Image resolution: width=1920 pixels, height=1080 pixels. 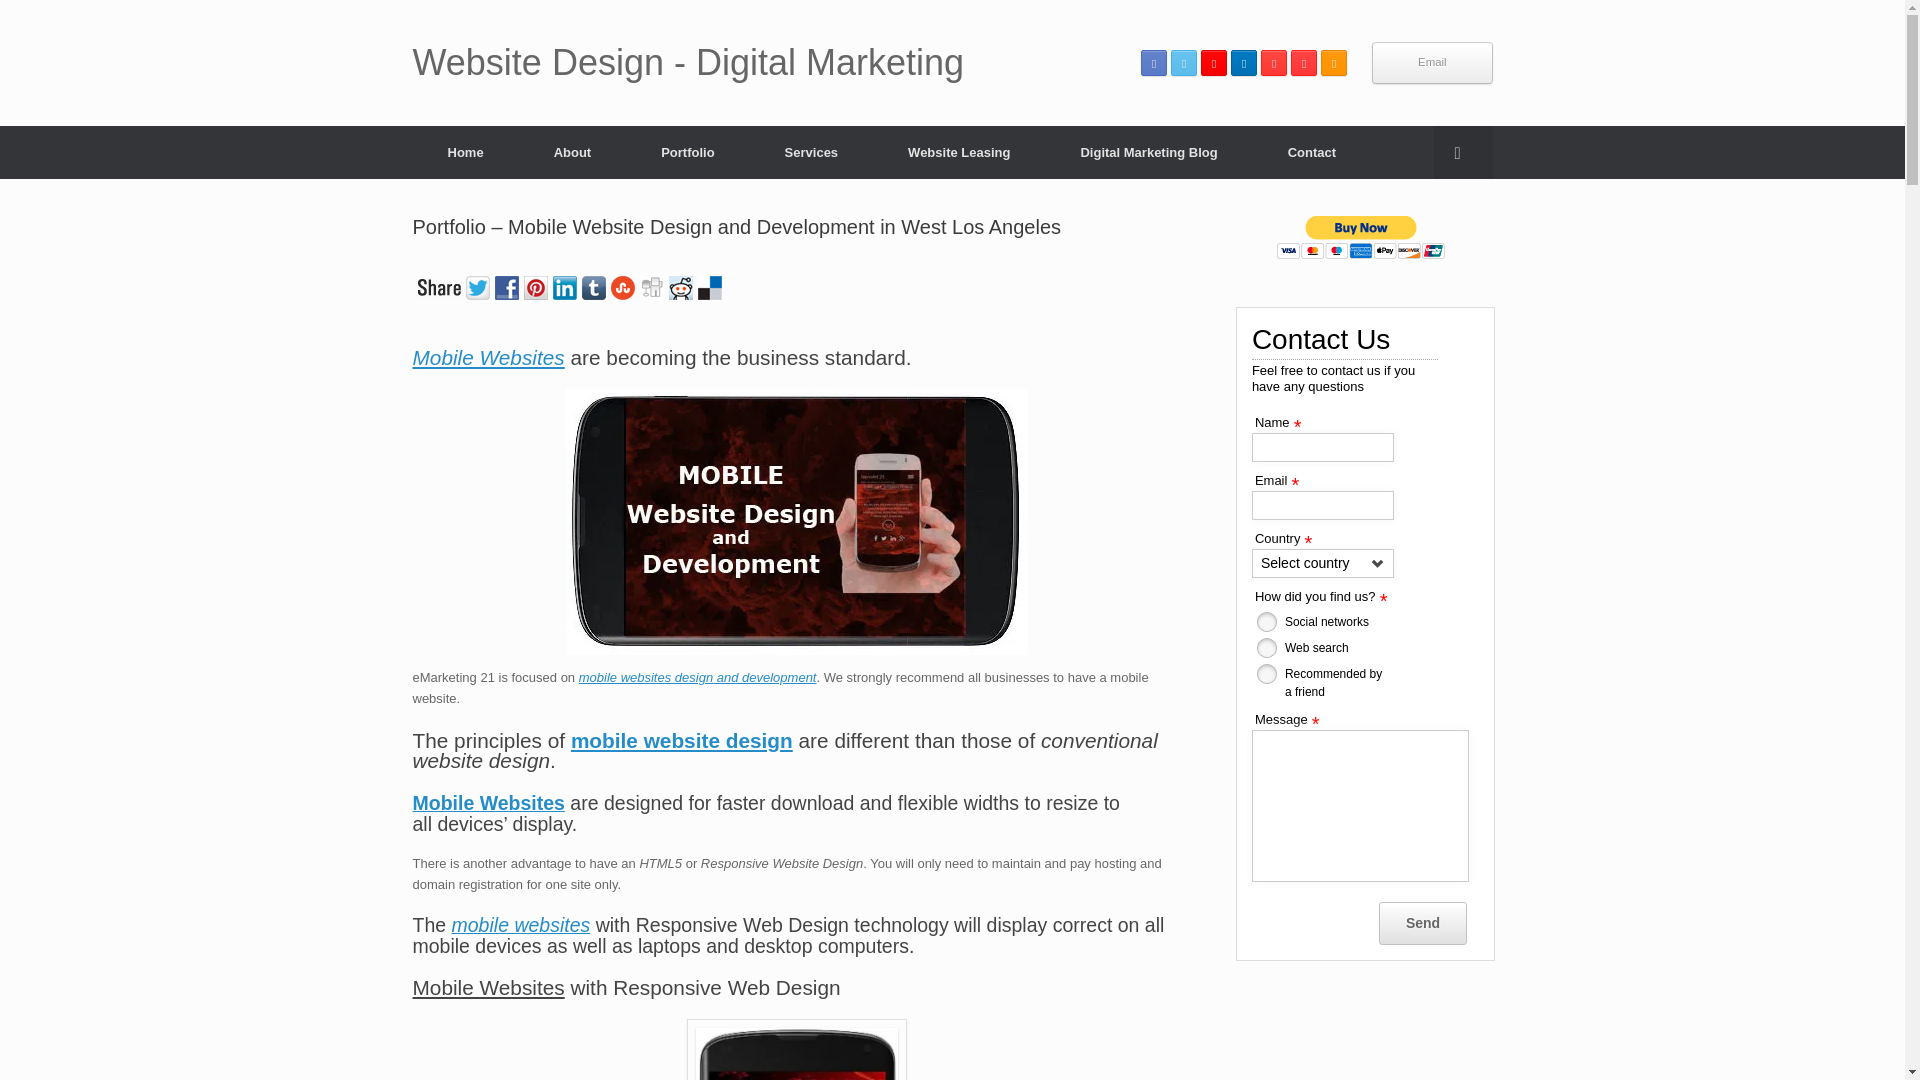 What do you see at coordinates (688, 63) in the screenshot?
I see `Website Design - Digital Marketing` at bounding box center [688, 63].